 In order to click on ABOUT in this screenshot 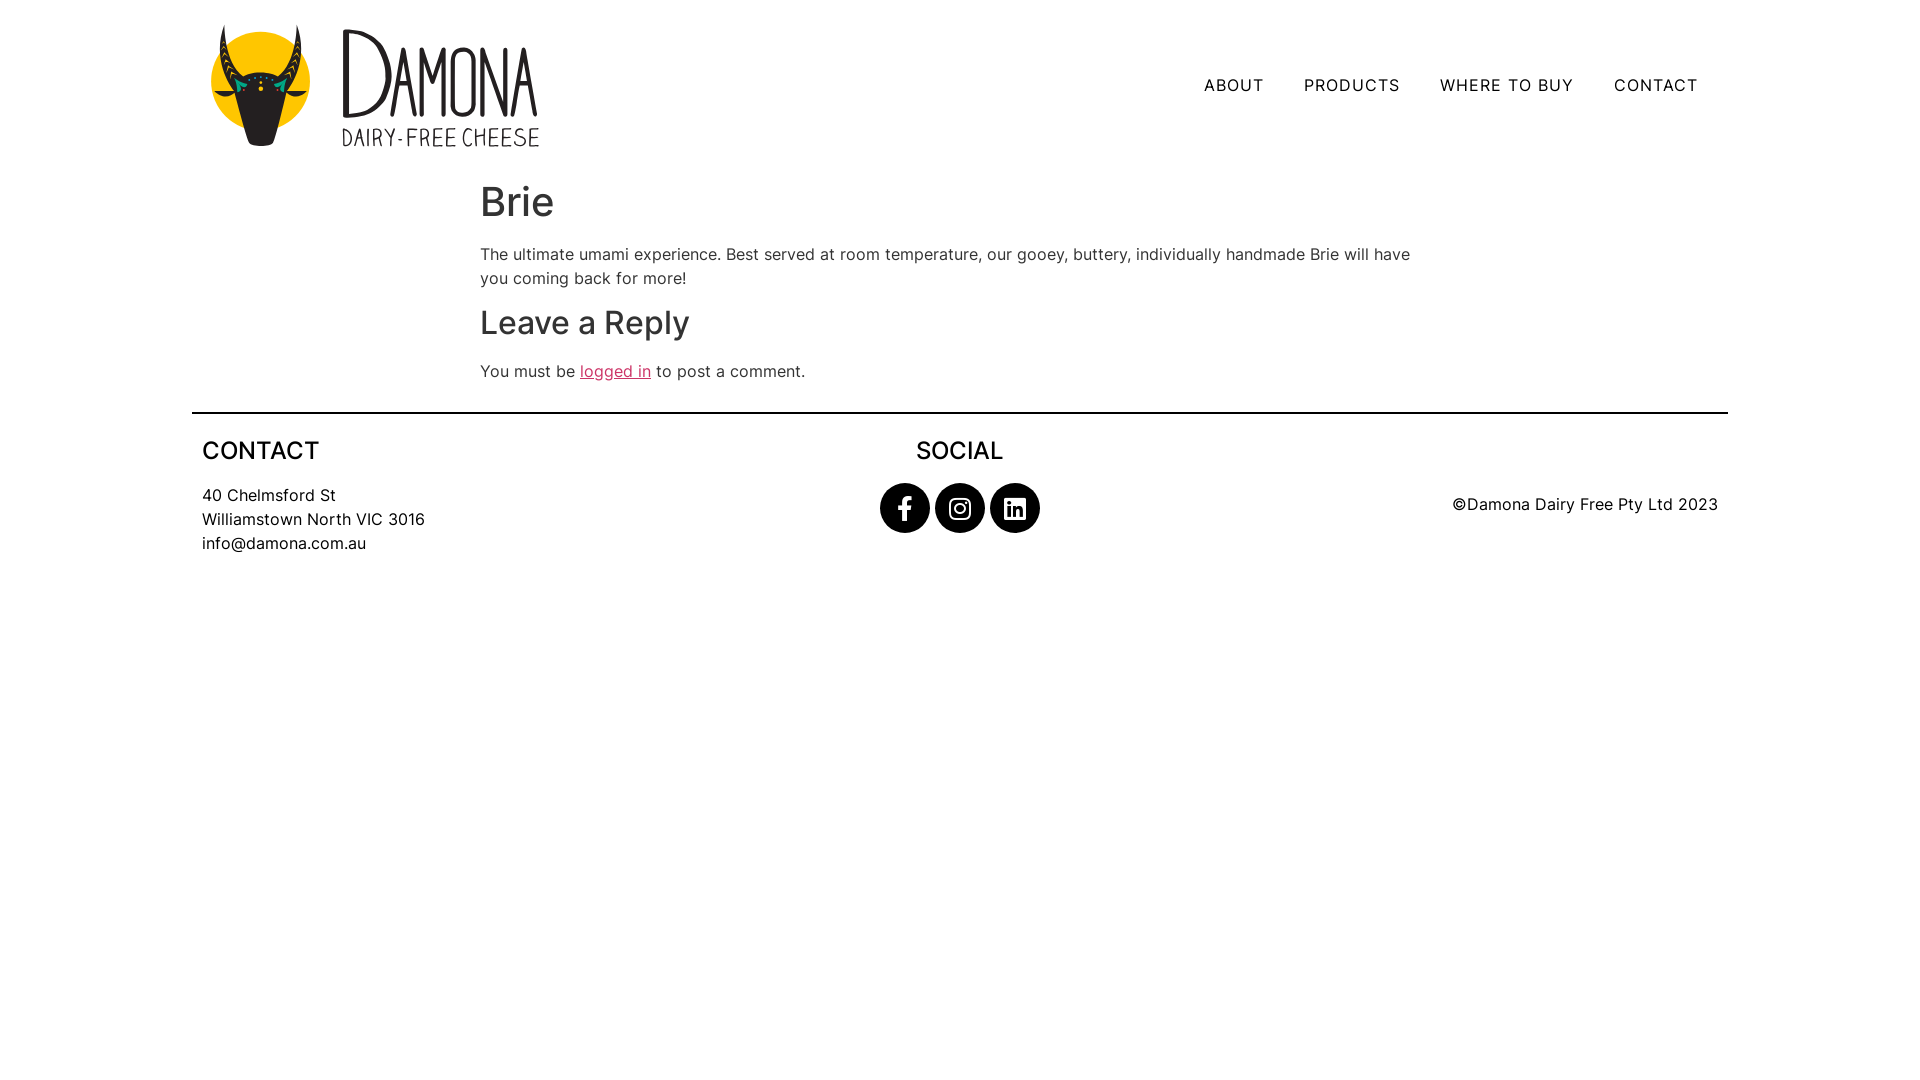, I will do `click(1234, 85)`.